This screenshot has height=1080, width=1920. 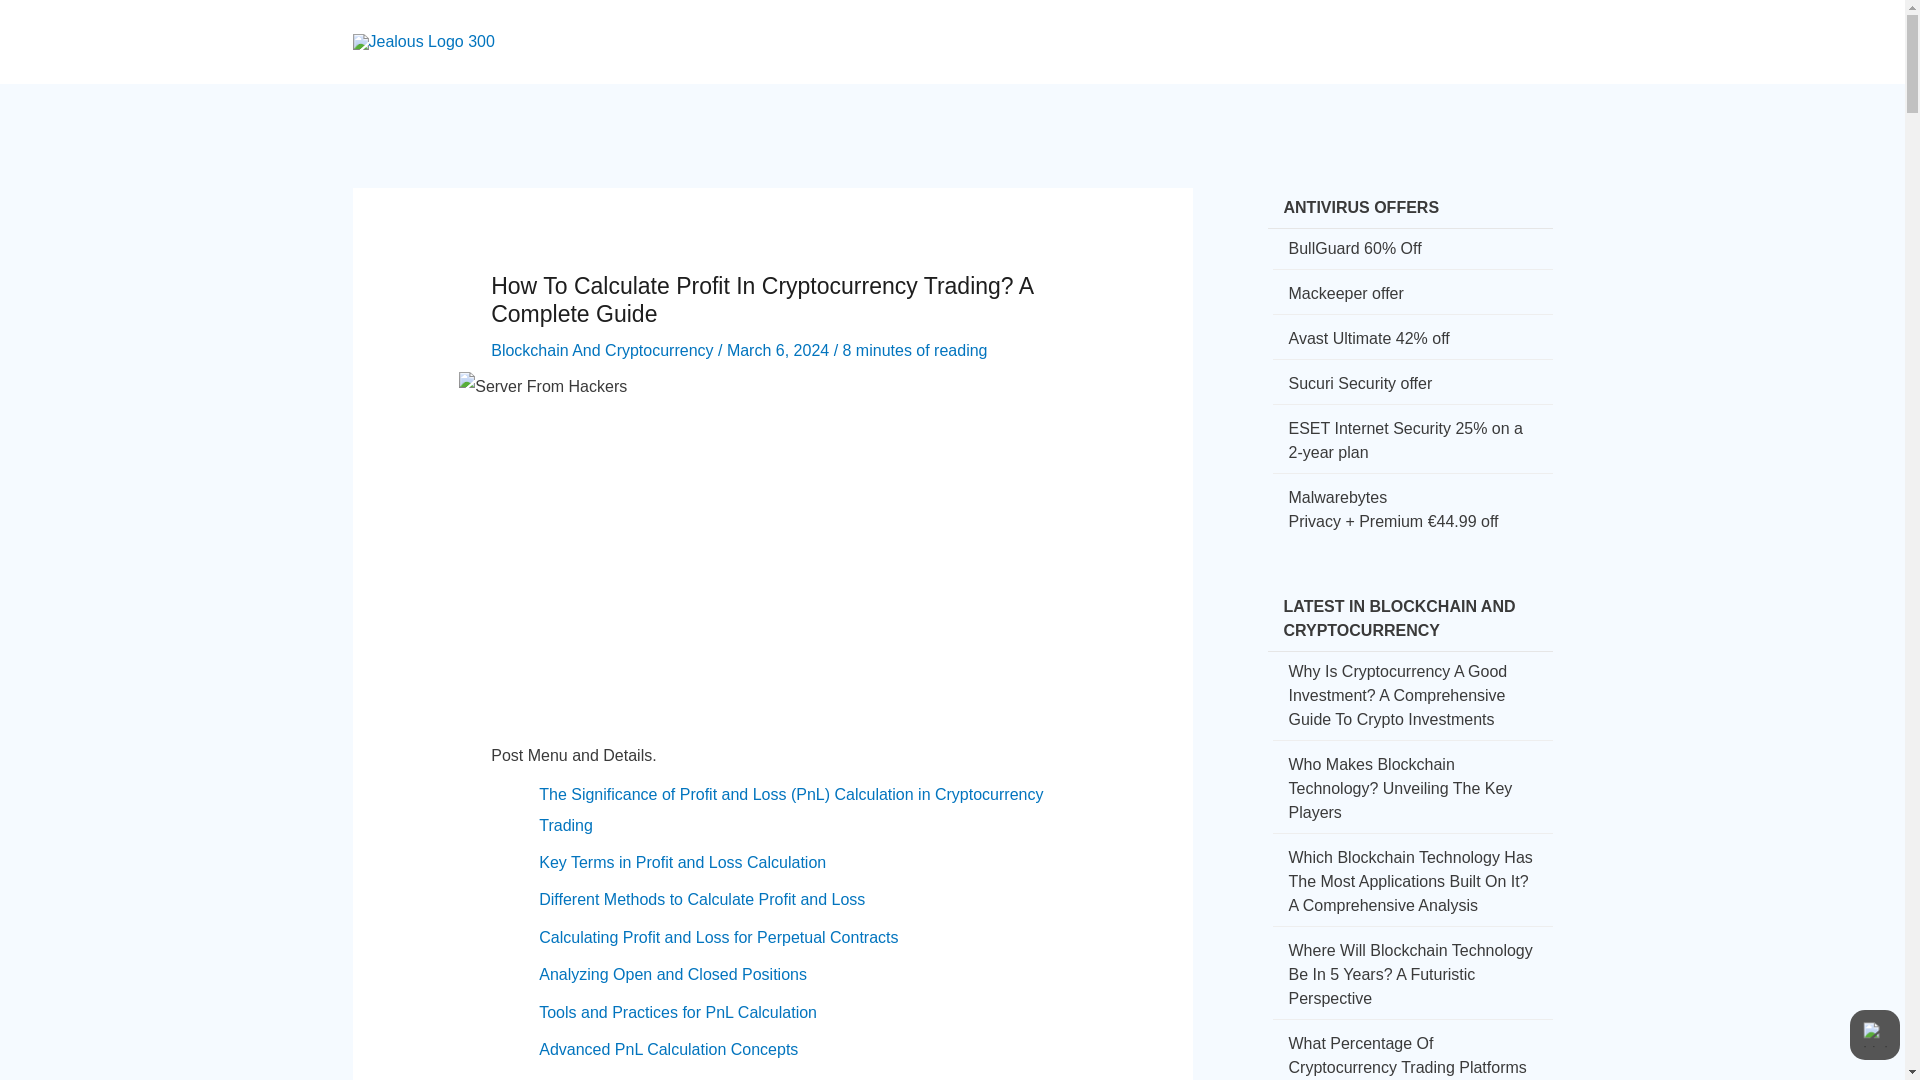 What do you see at coordinates (602, 350) in the screenshot?
I see `Blockchain And Cryptocurrency` at bounding box center [602, 350].